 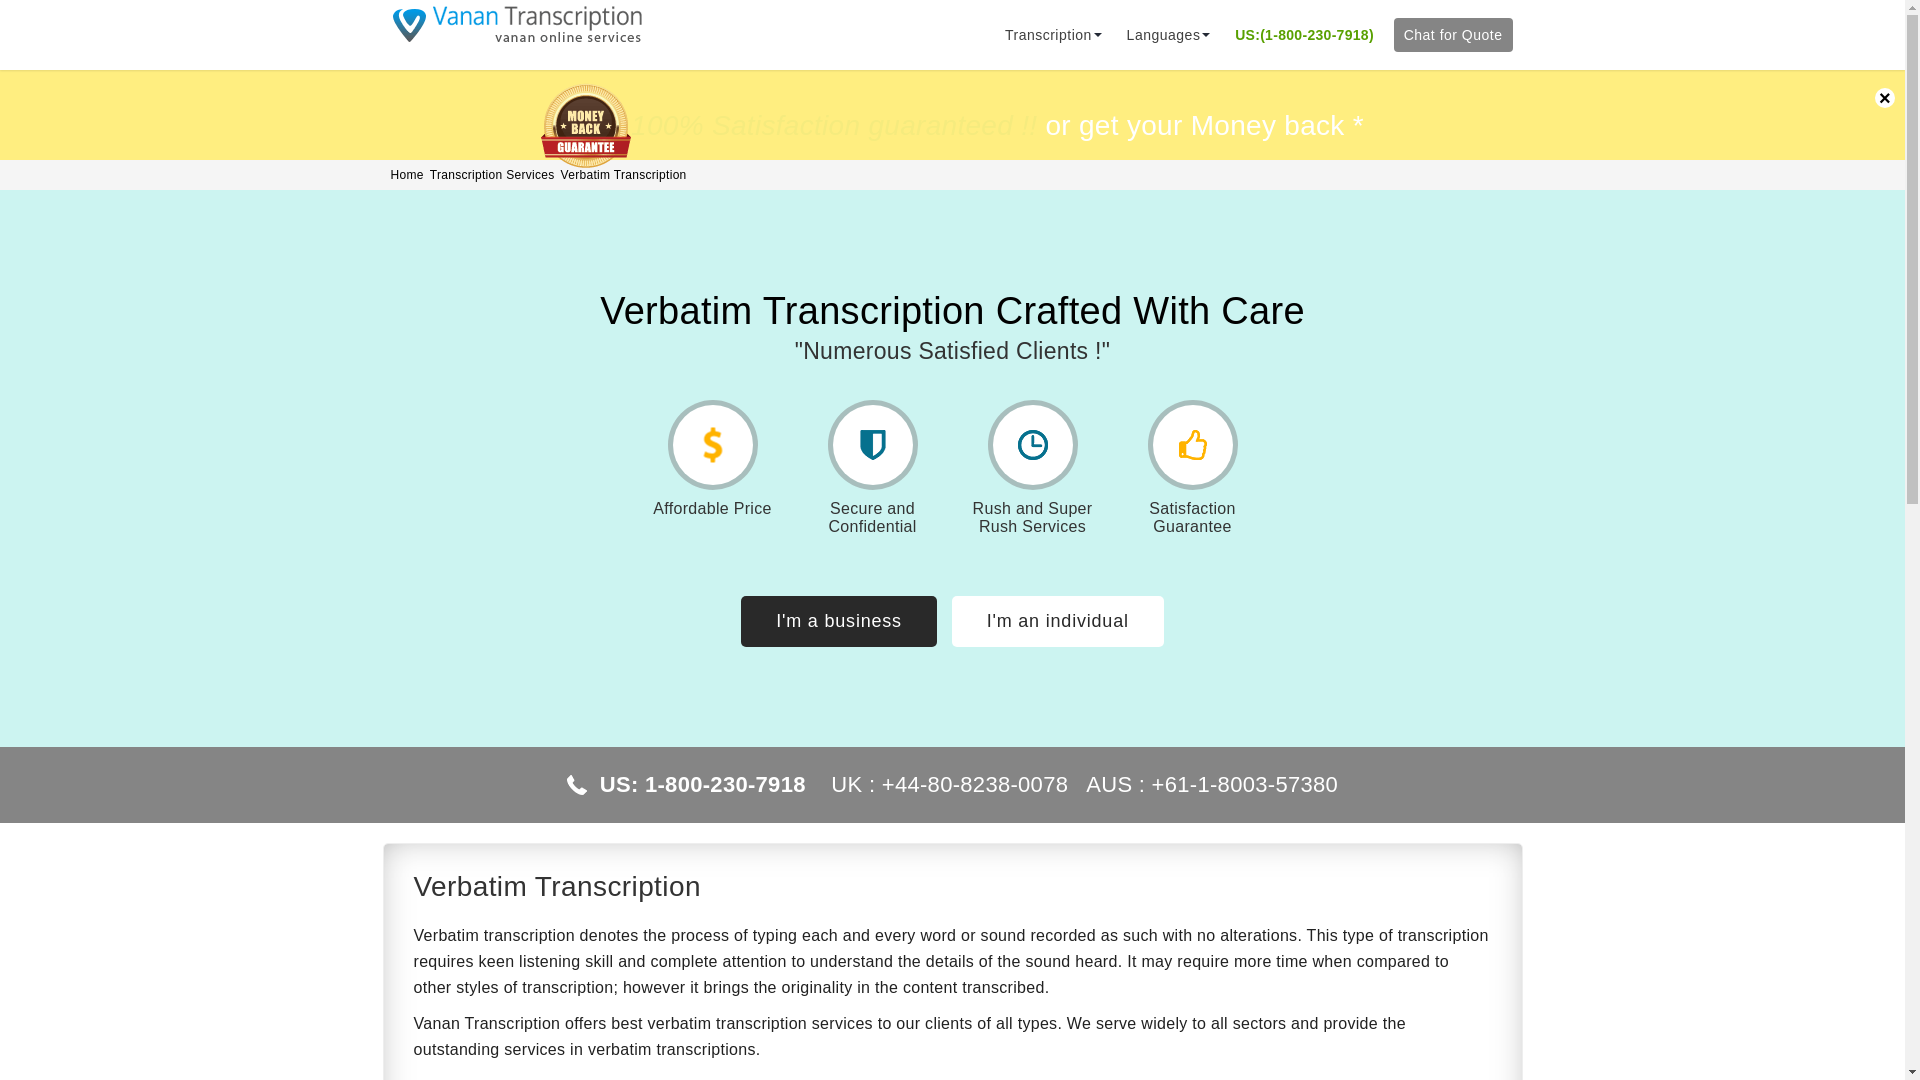 I want to click on Languages, so click(x=1163, y=35).